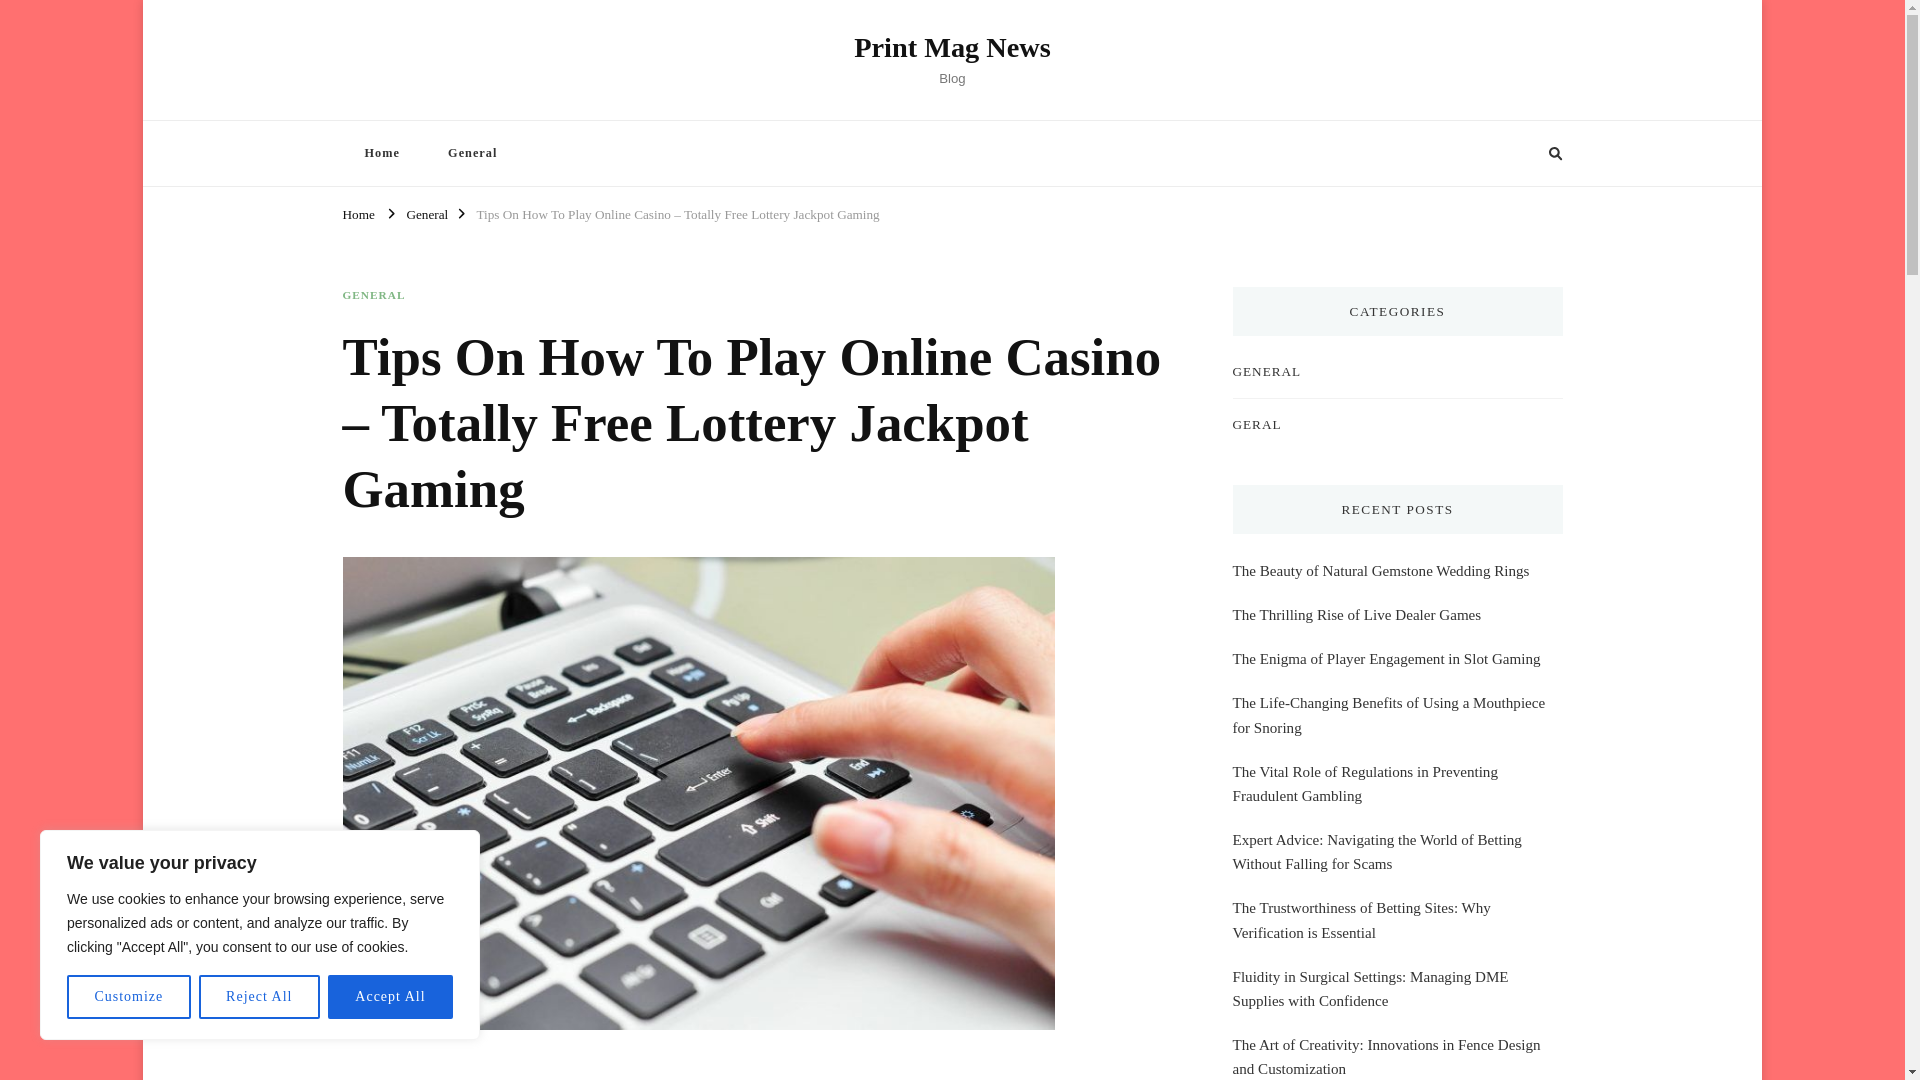 This screenshot has height=1080, width=1920. I want to click on Print Mag News, so click(952, 47).